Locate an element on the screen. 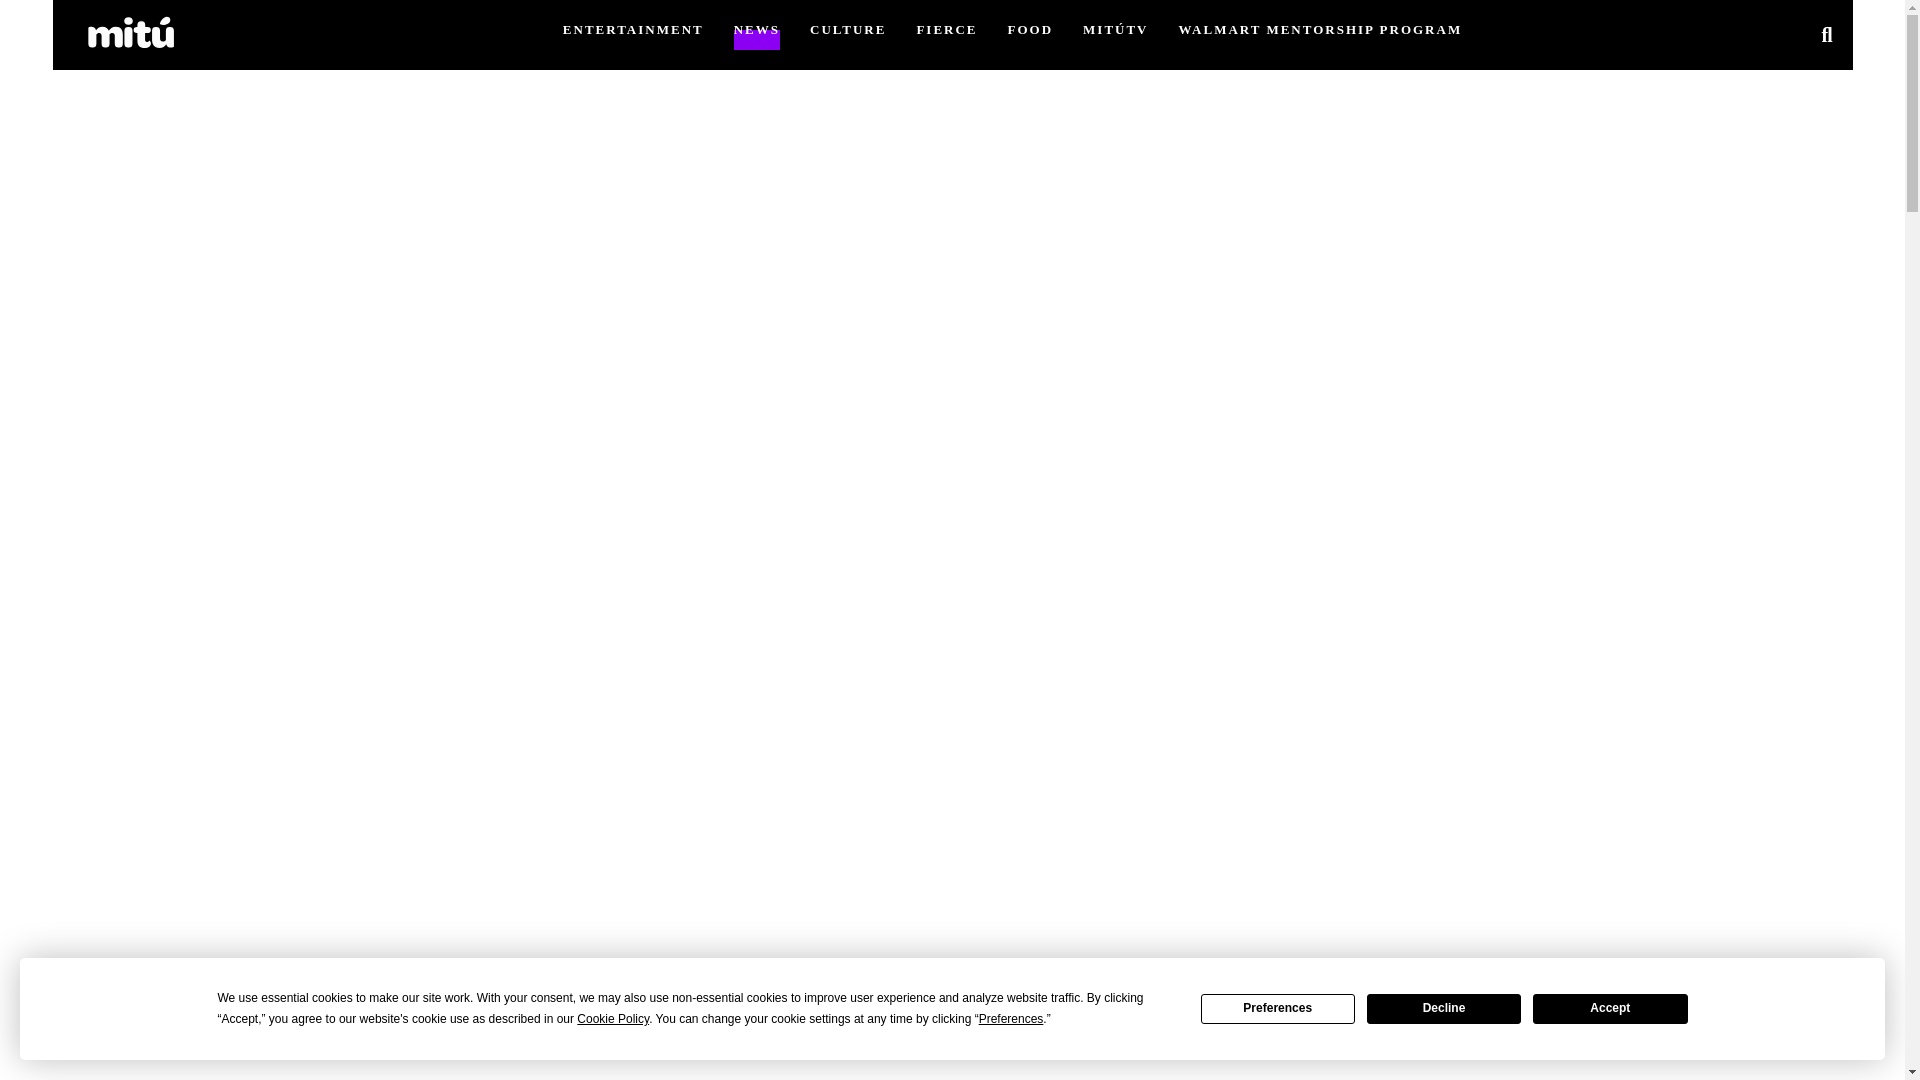 The height and width of the screenshot is (1080, 1920). 3rd party ad content is located at coordinates (951, 1034).